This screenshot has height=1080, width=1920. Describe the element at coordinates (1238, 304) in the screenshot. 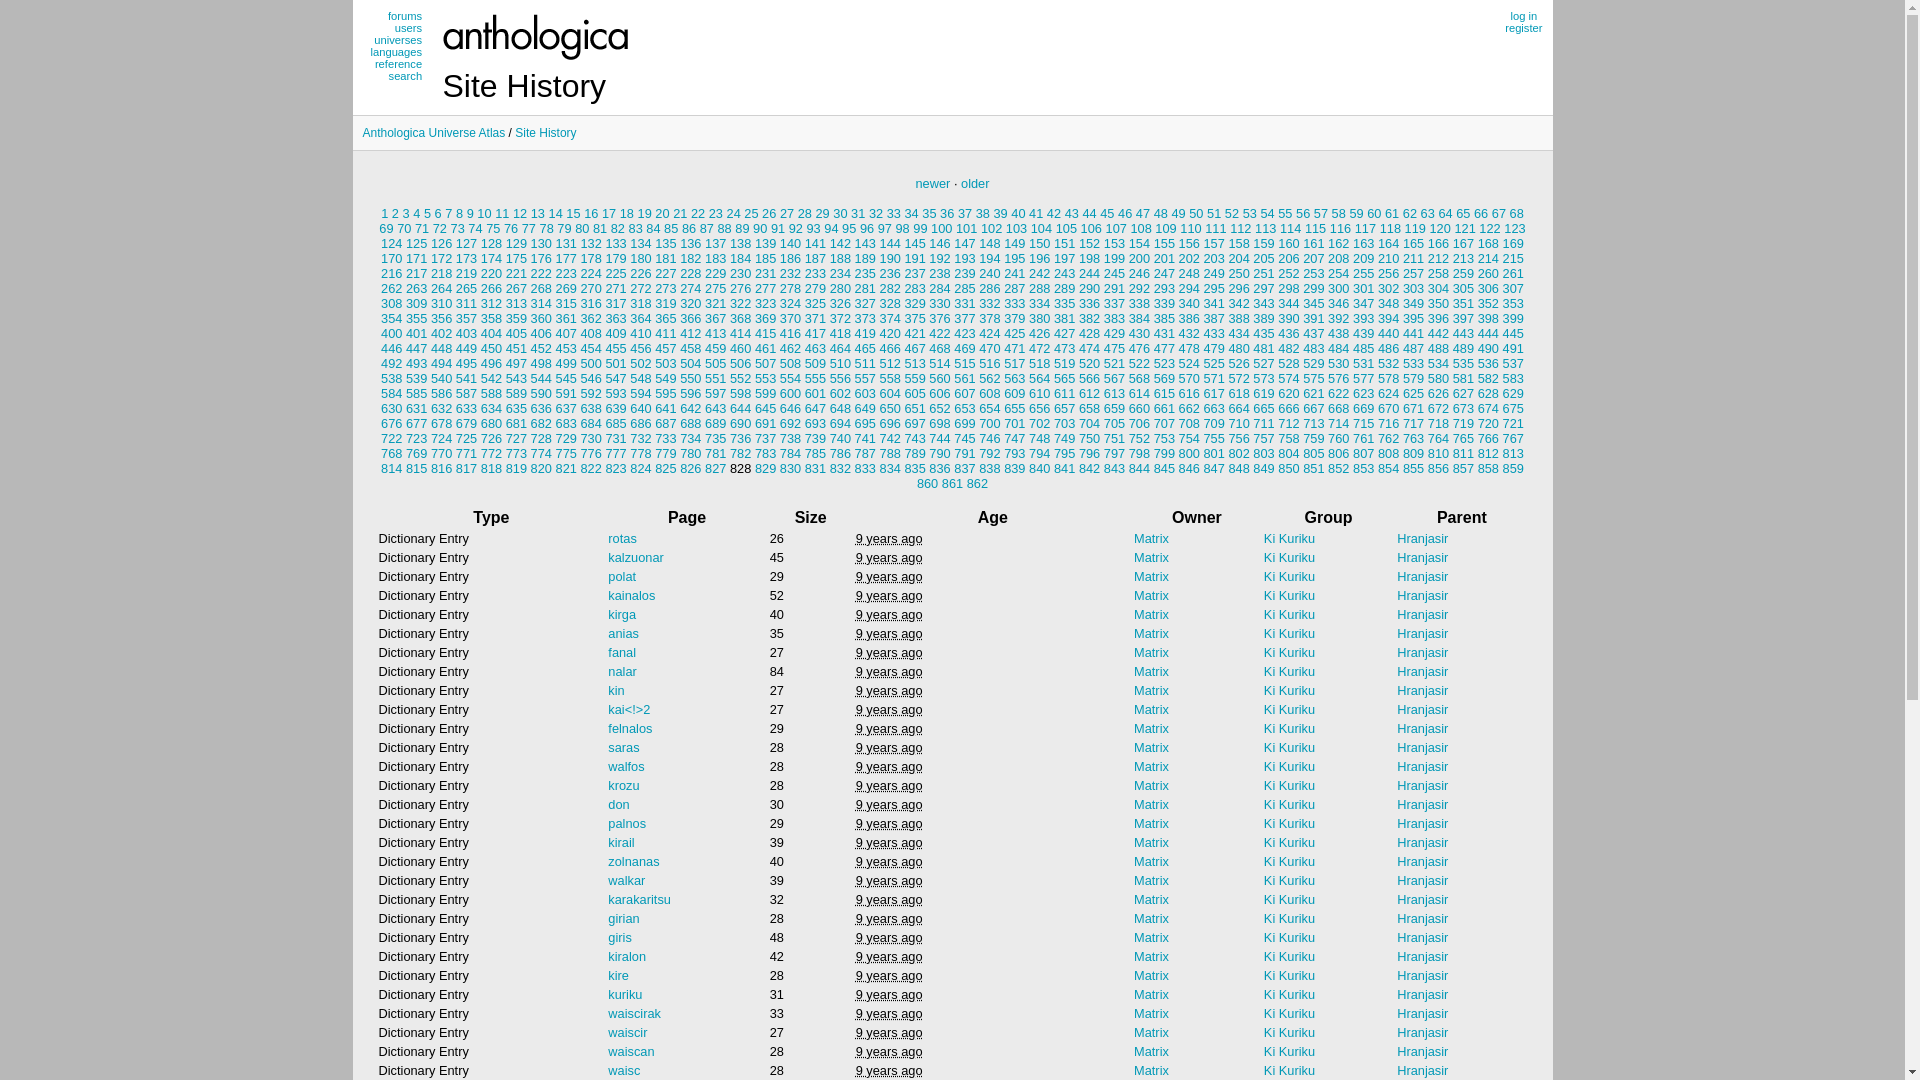

I see `342` at that location.